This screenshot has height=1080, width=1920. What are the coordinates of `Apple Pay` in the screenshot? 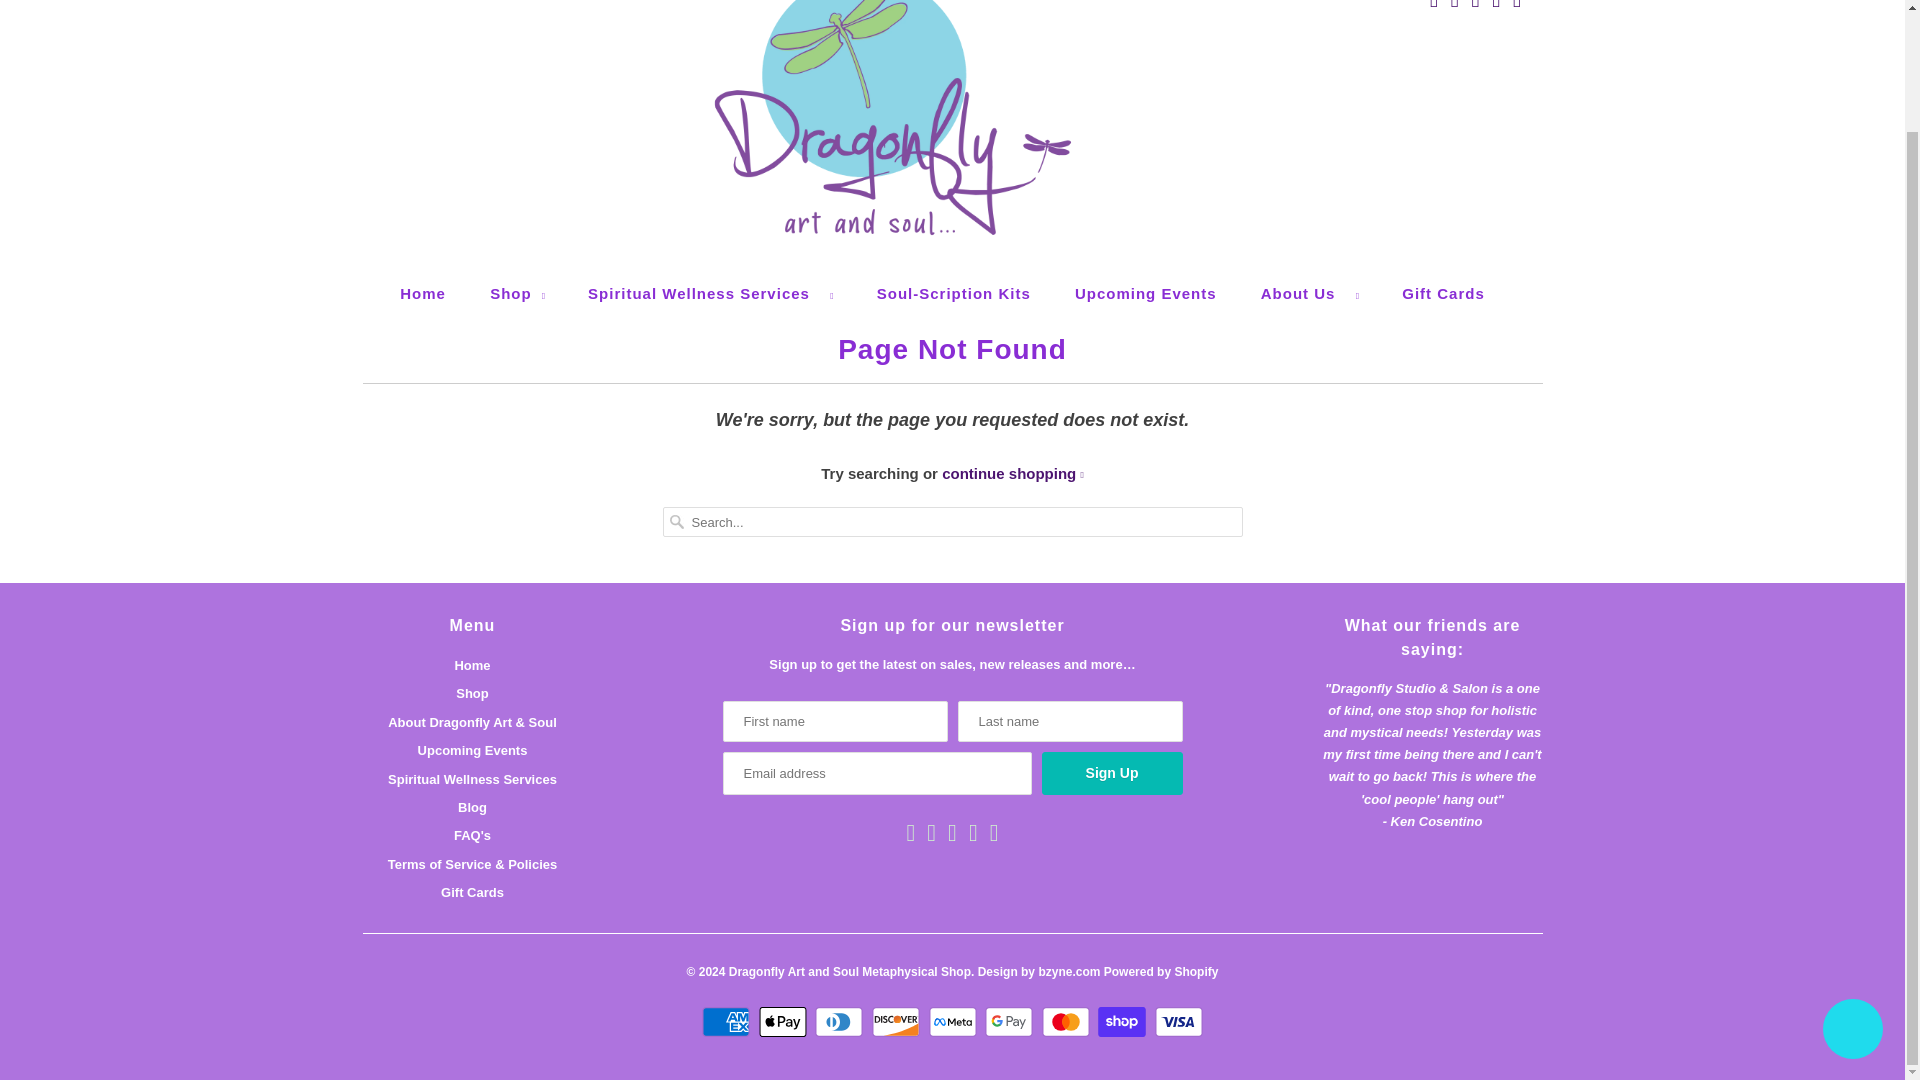 It's located at (785, 1021).